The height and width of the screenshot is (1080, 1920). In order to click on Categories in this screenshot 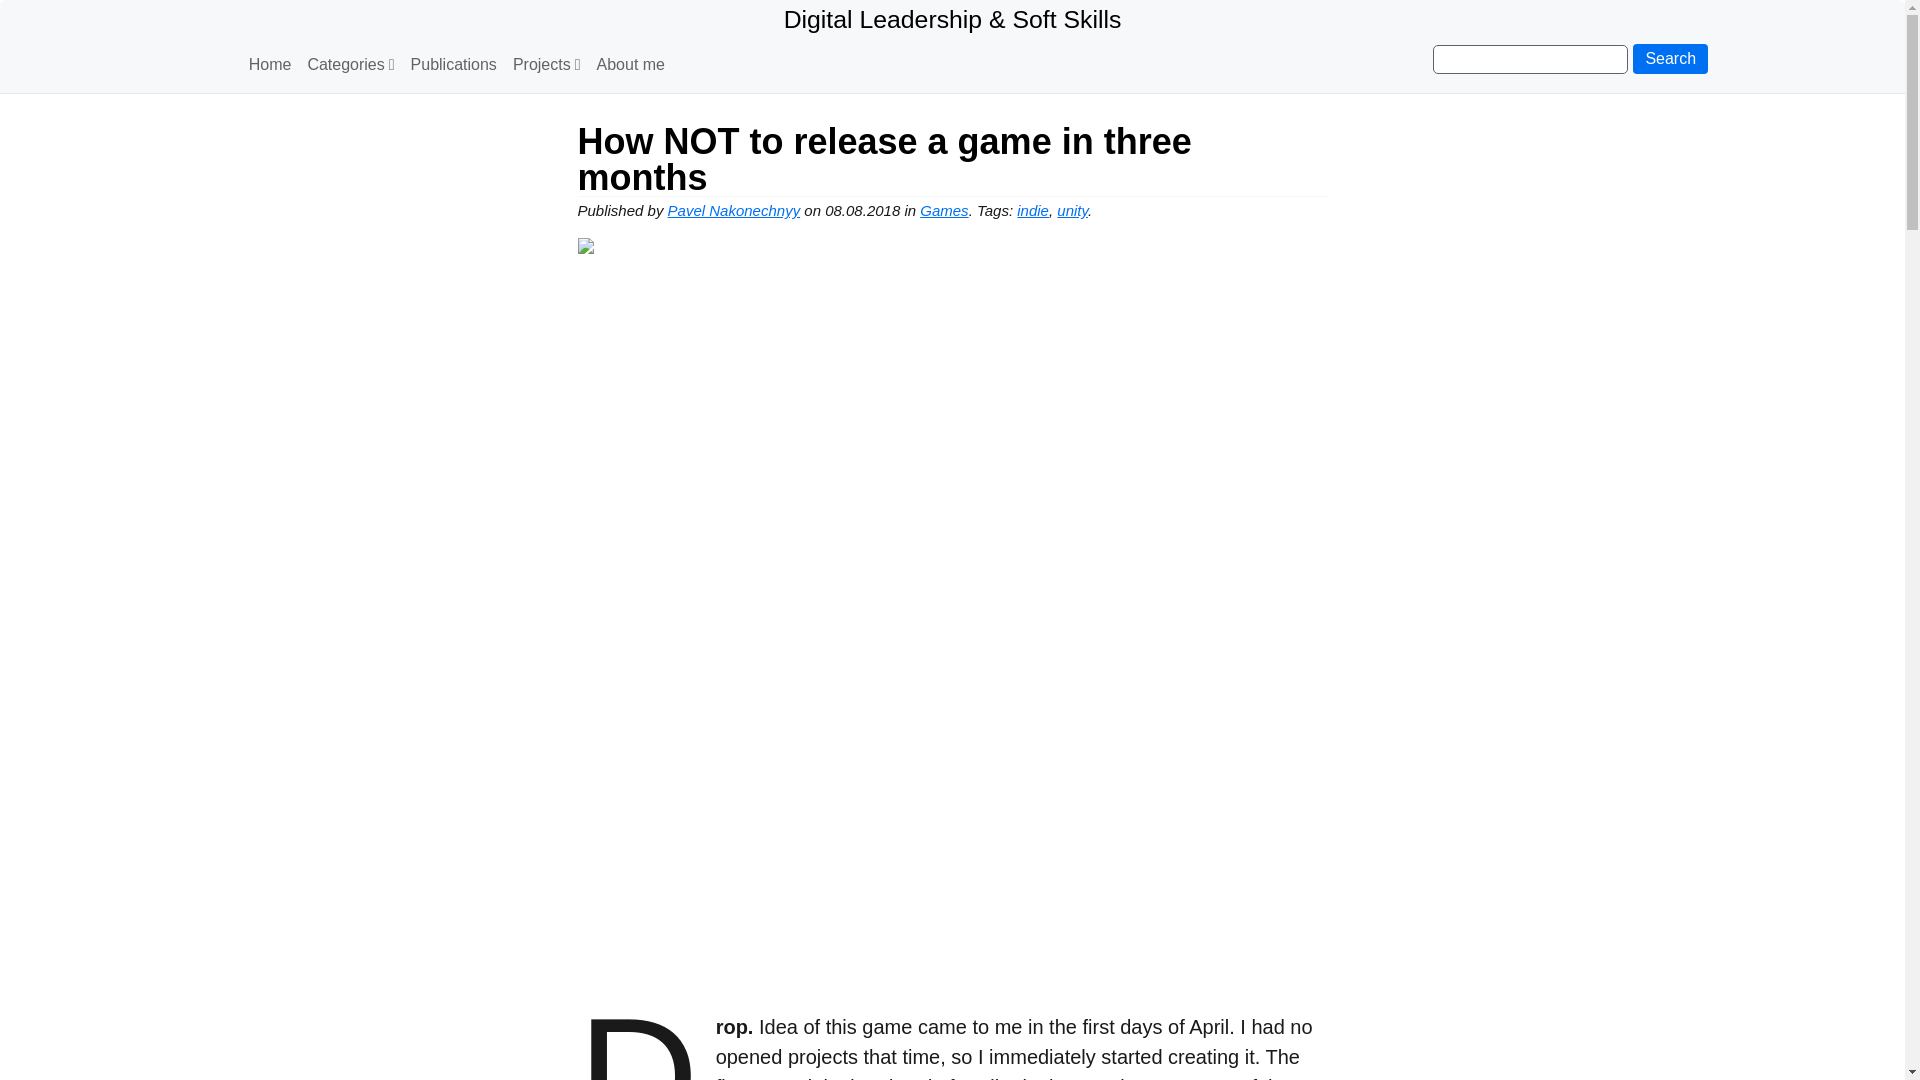, I will do `click(350, 64)`.